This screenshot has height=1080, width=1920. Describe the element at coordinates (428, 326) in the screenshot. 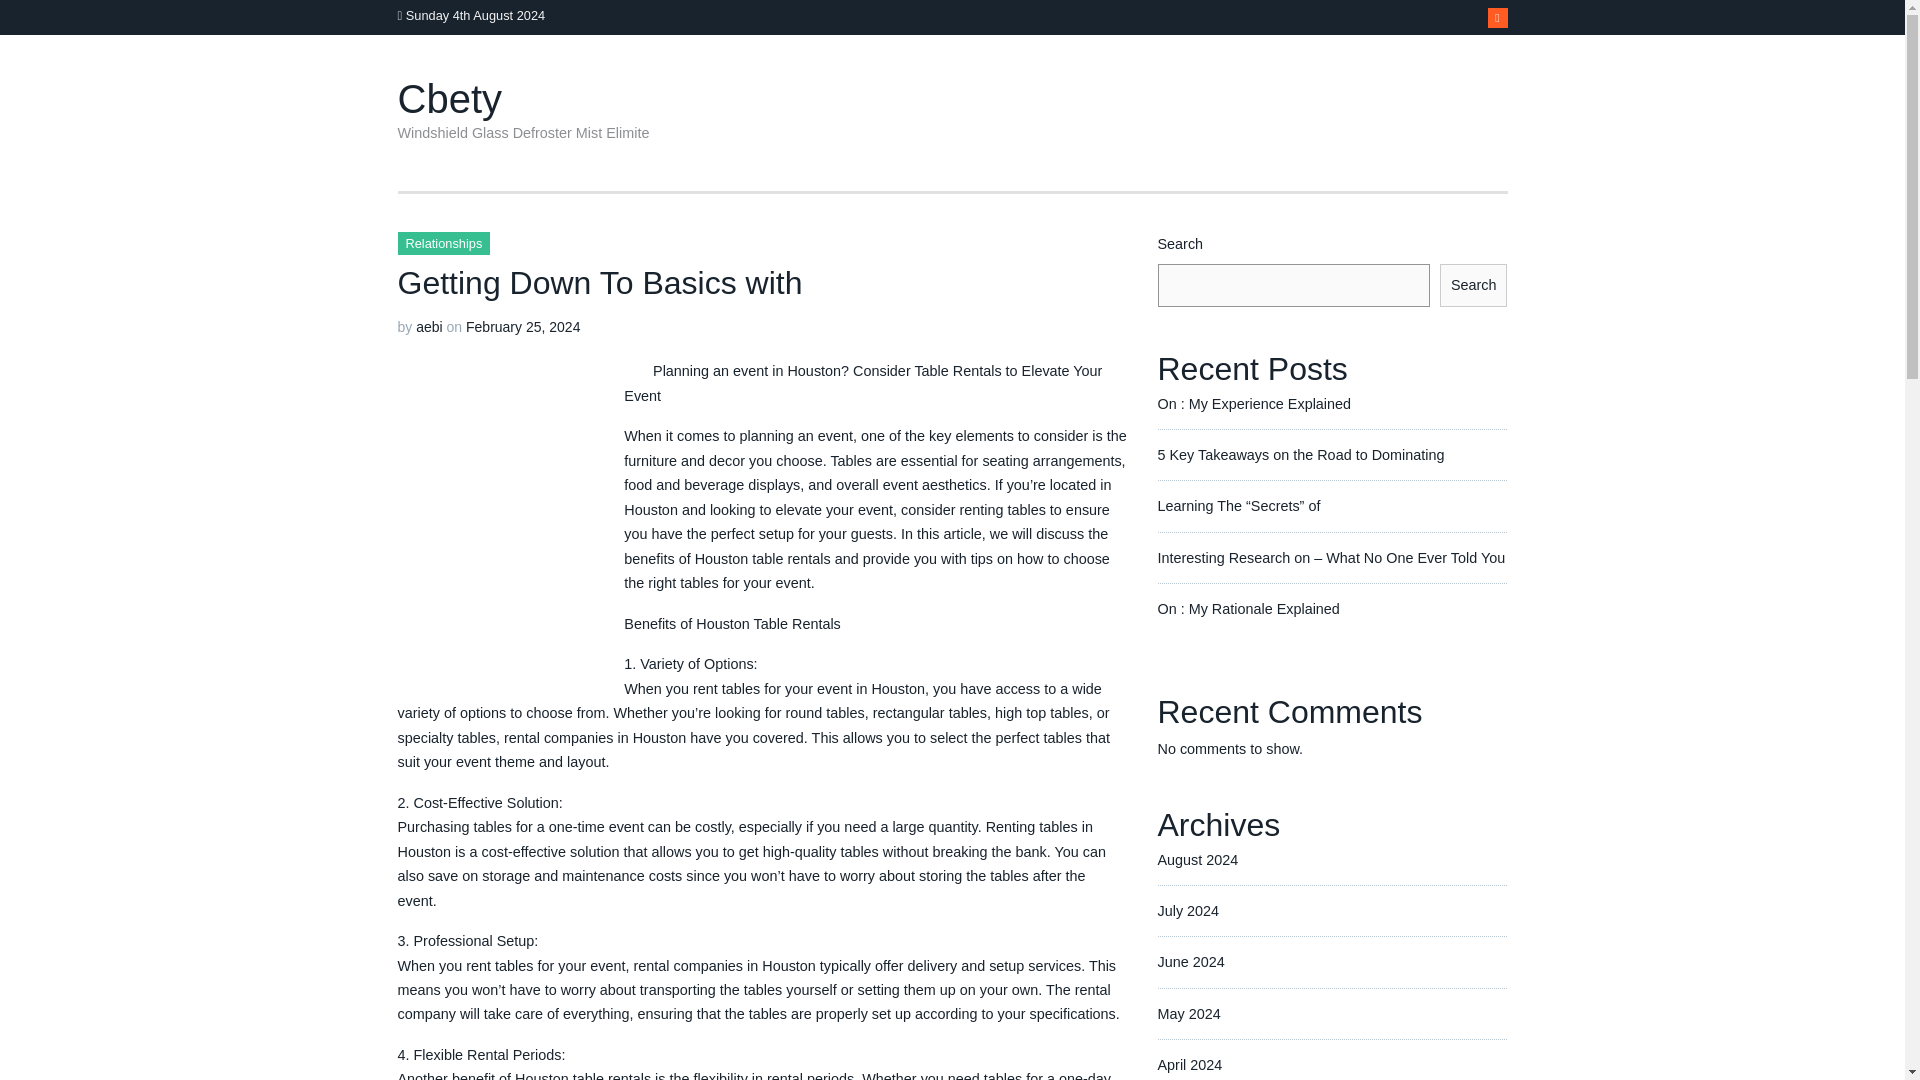

I see `aebi` at that location.